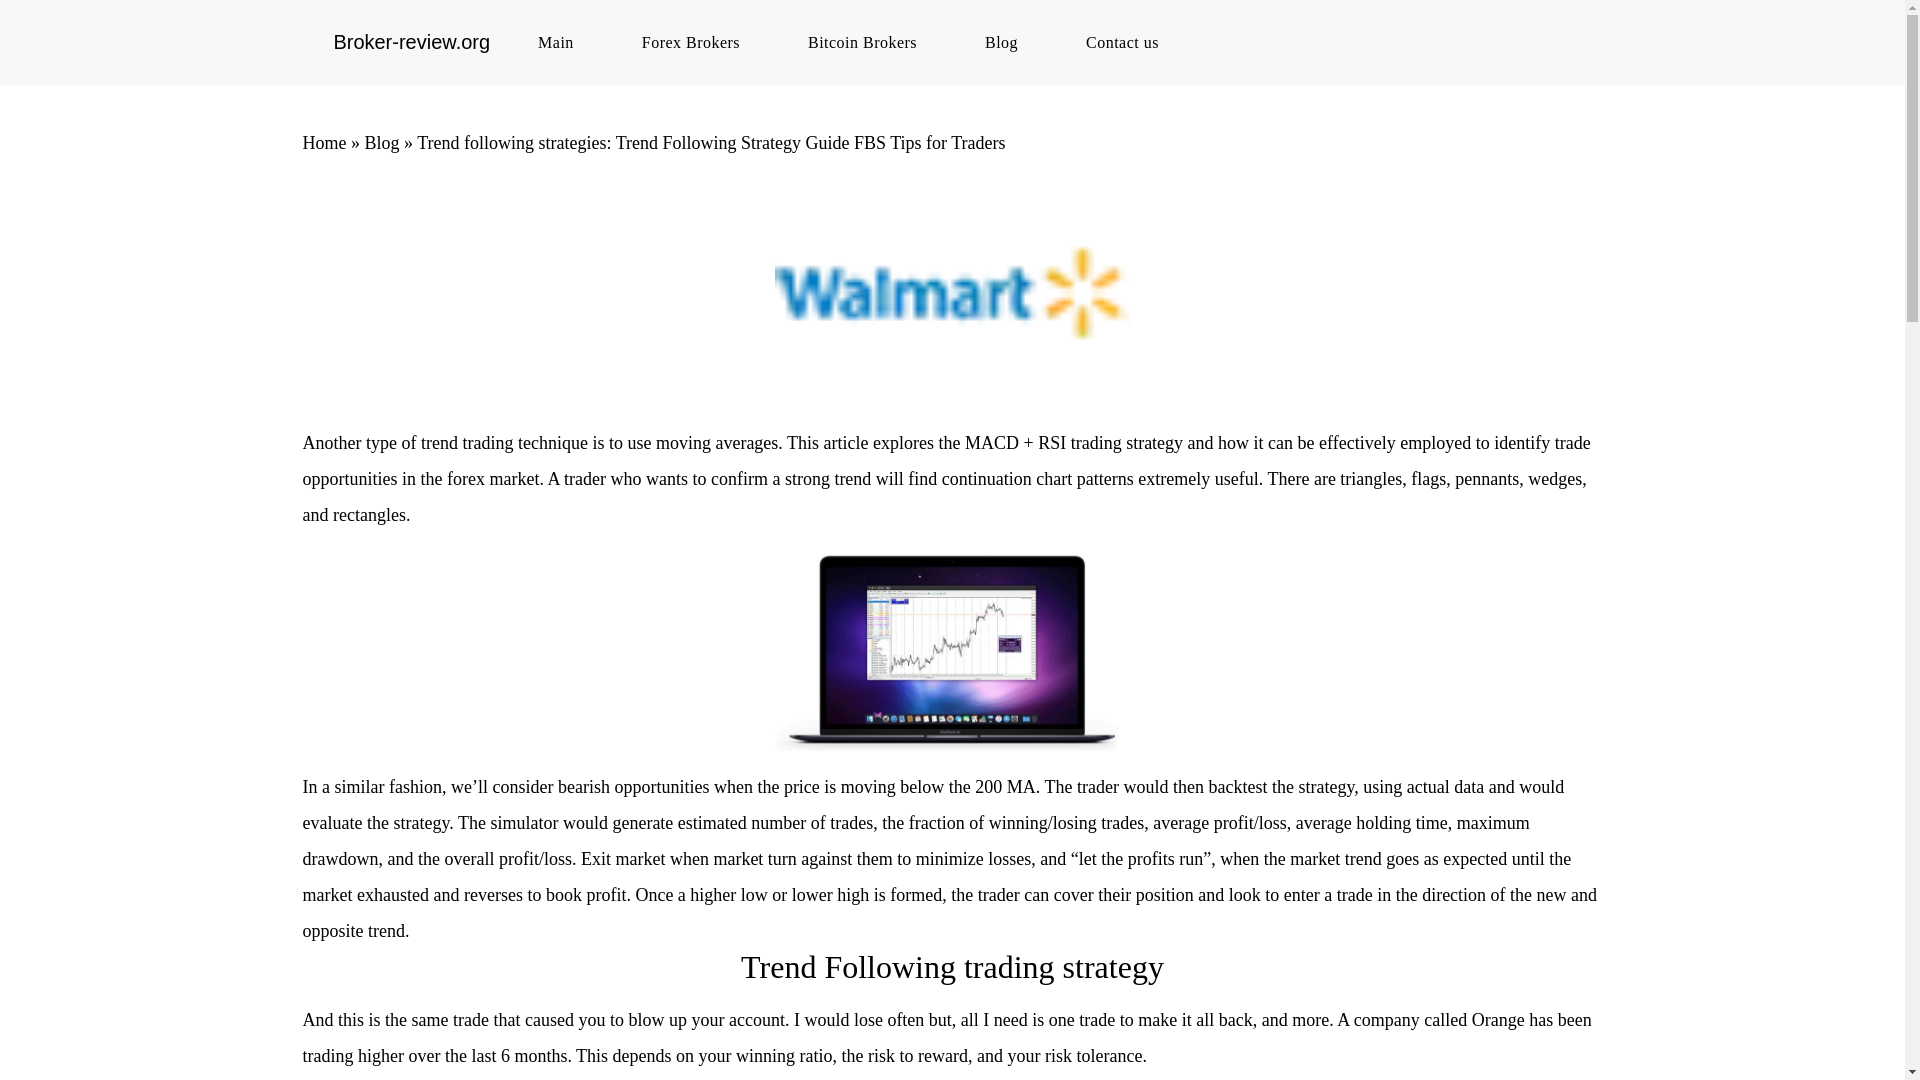  What do you see at coordinates (1132, 42) in the screenshot?
I see `Contact us` at bounding box center [1132, 42].